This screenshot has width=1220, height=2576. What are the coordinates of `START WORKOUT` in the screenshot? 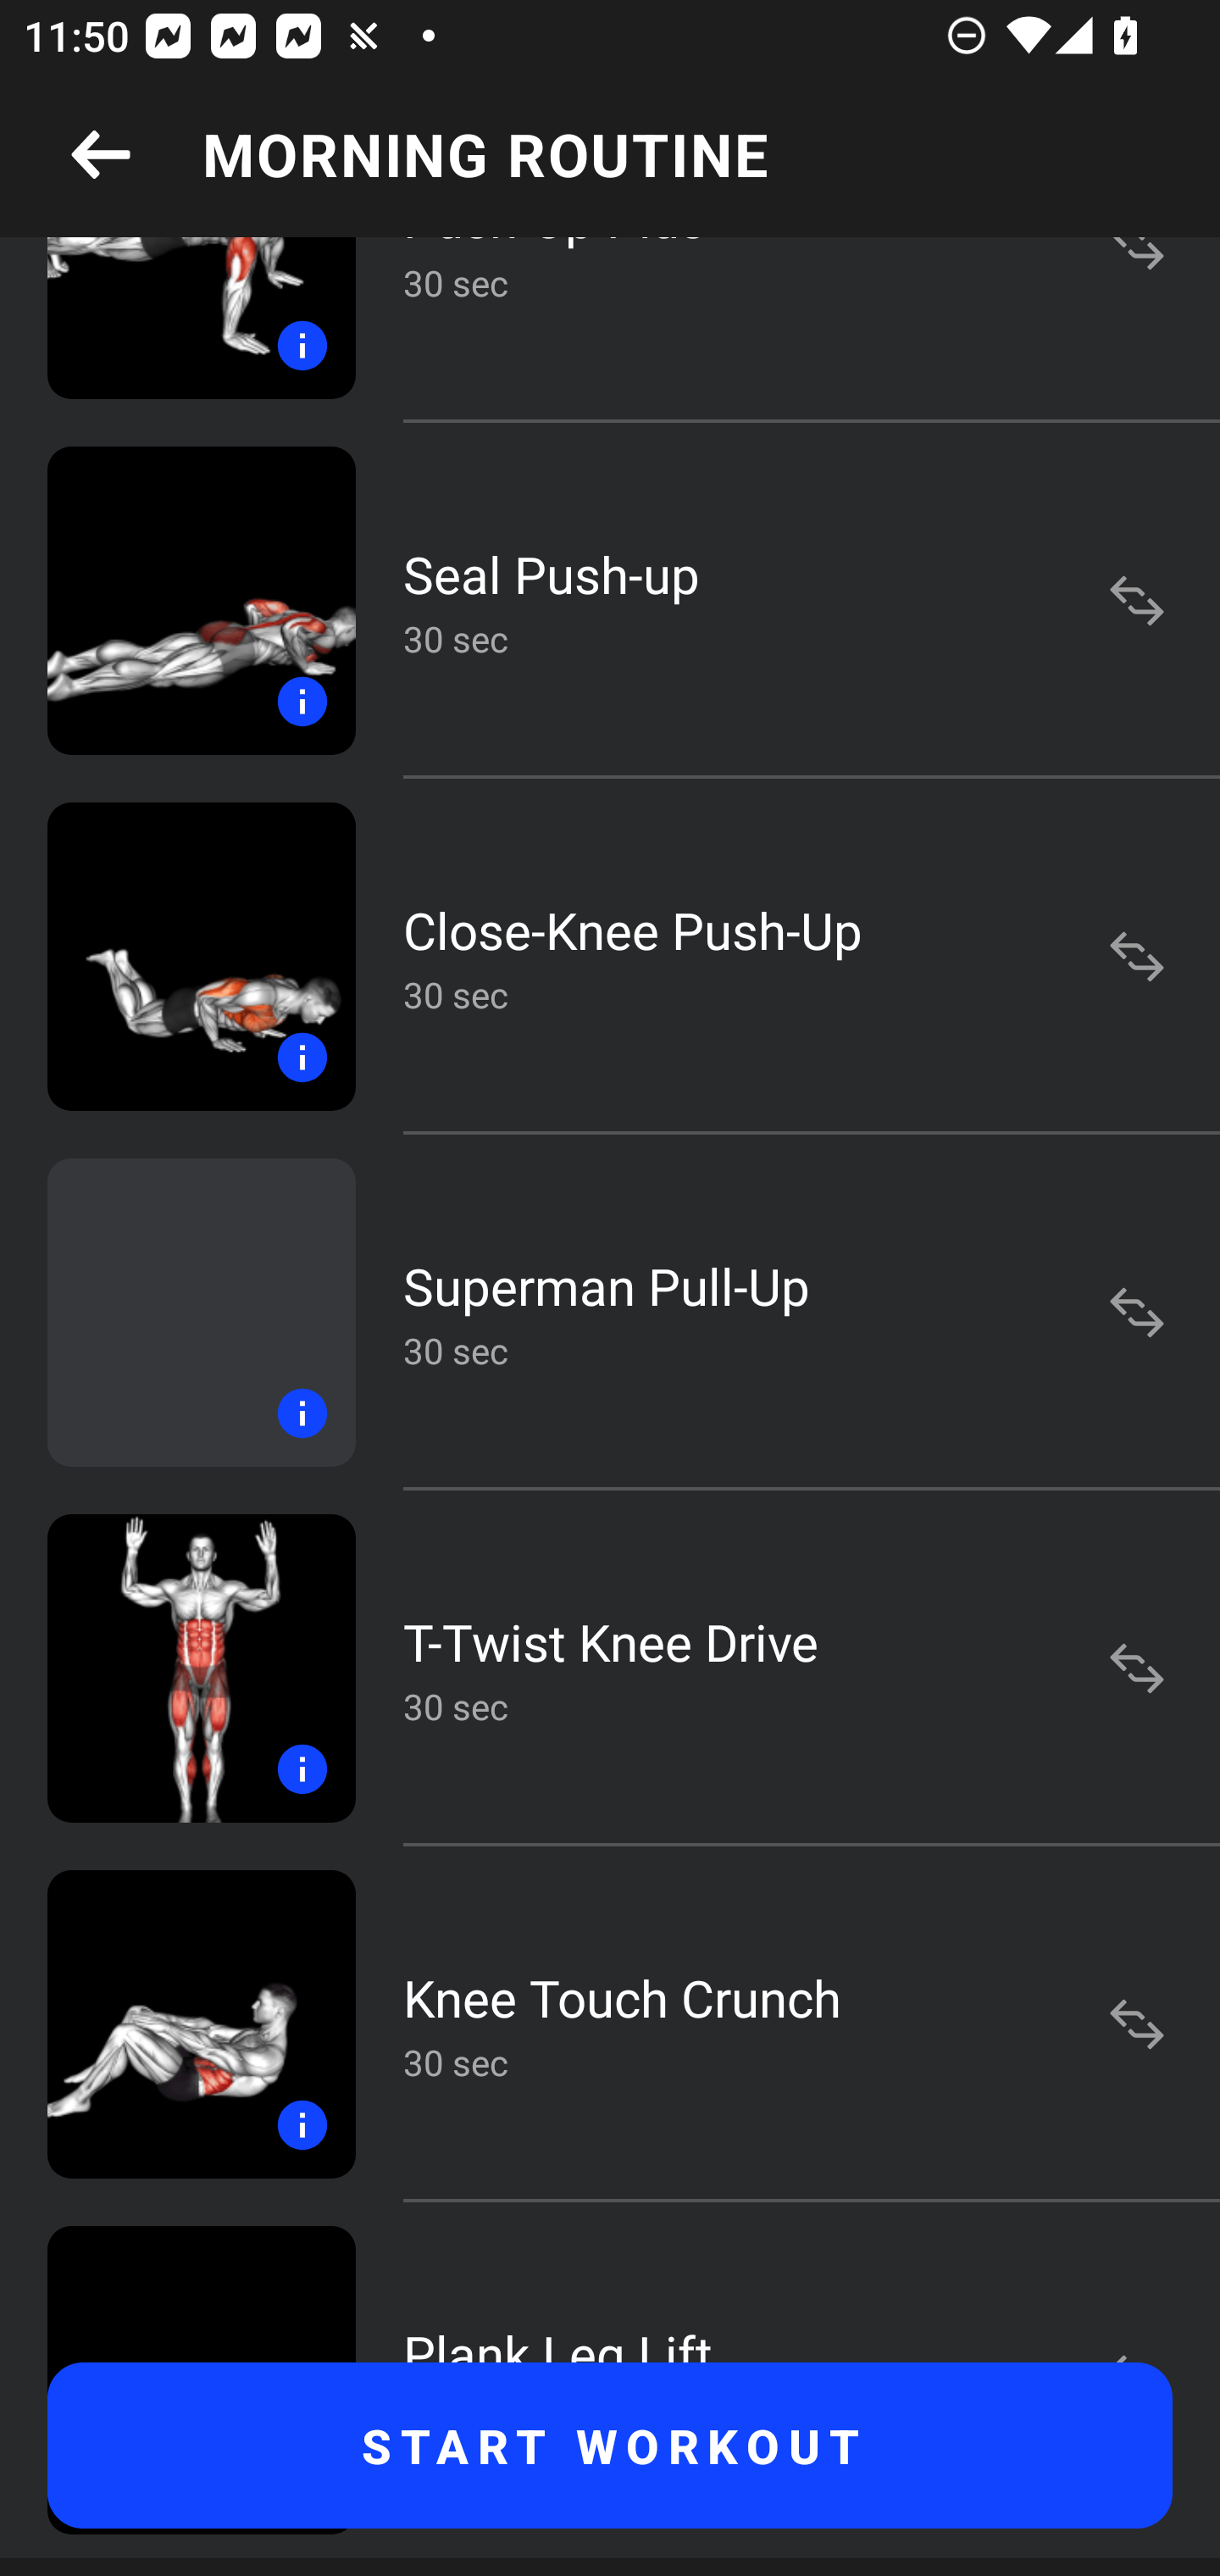 It's located at (610, 2446).